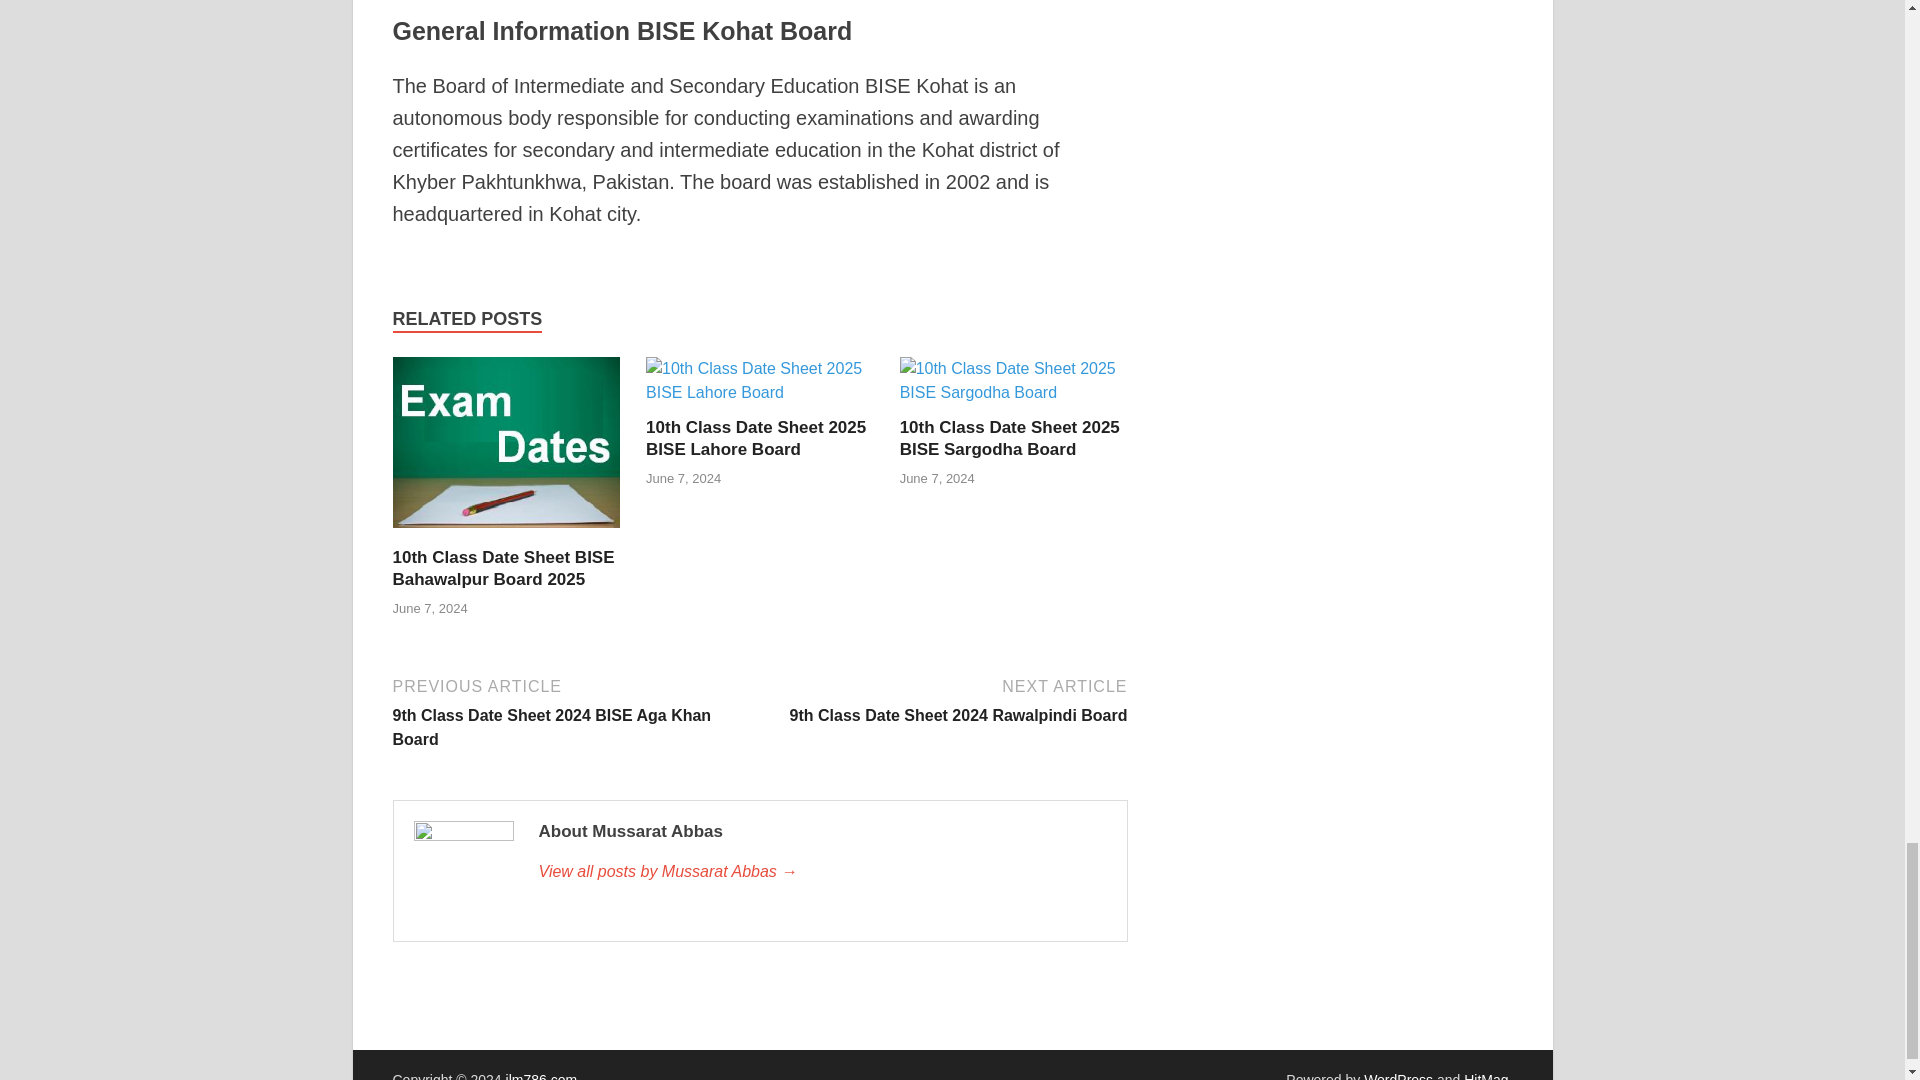  Describe the element at coordinates (502, 568) in the screenshot. I see `10th Class Date Sheet BISE Bahawalpur Board 2025` at that location.